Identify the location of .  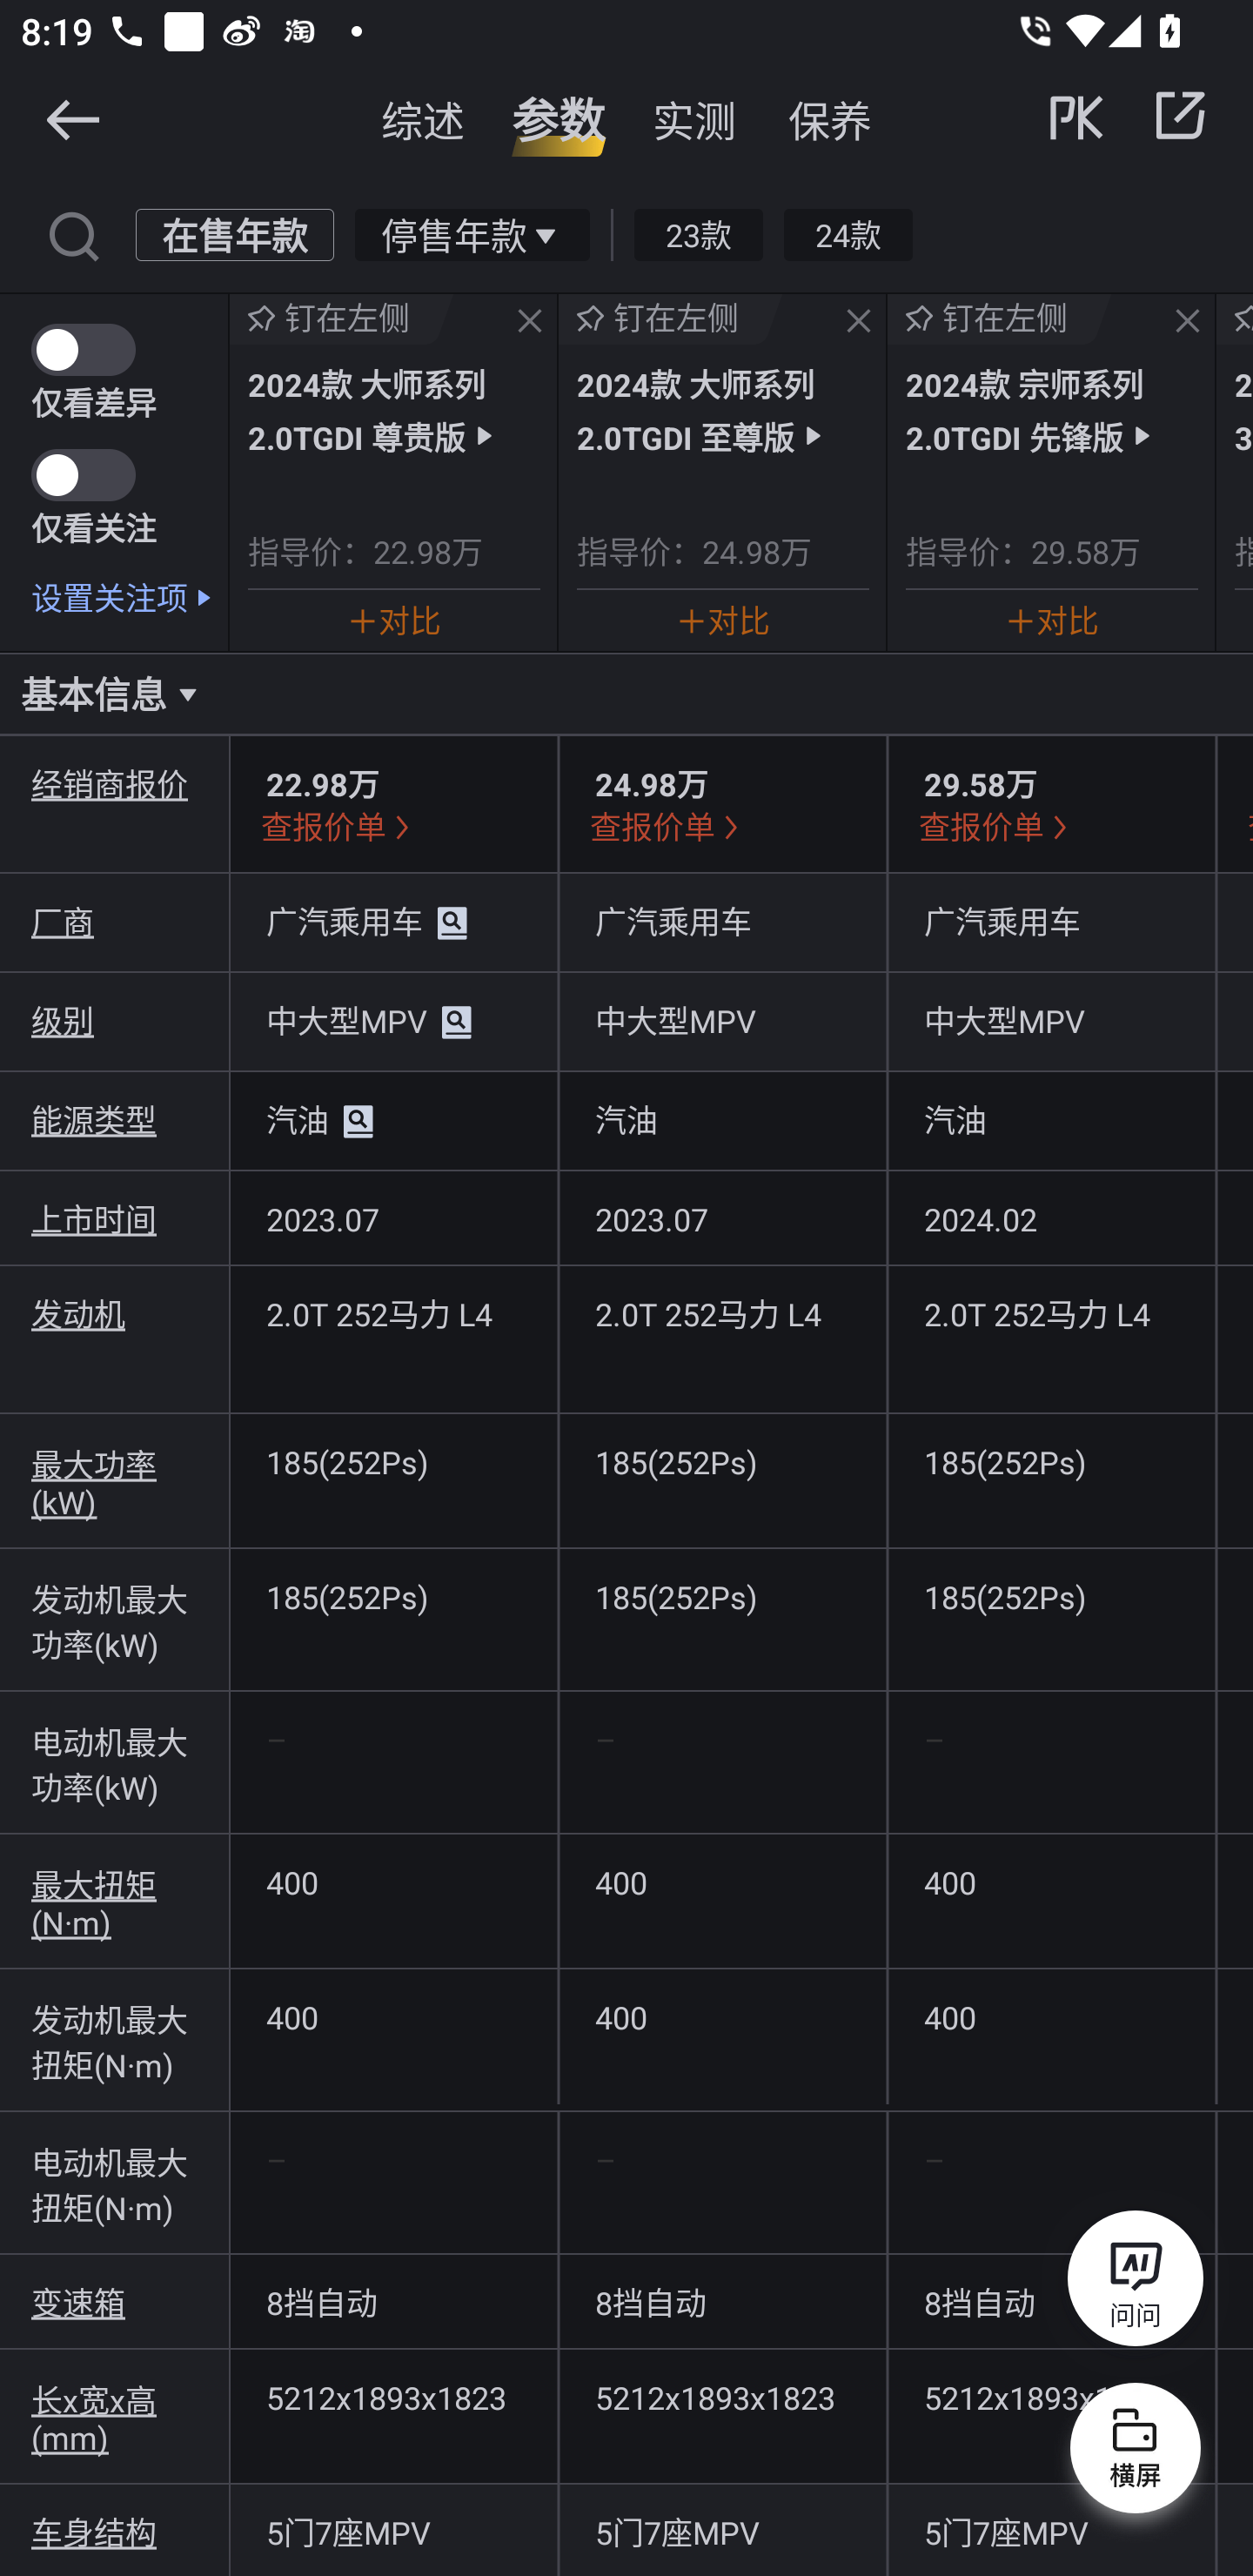
(1180, 115).